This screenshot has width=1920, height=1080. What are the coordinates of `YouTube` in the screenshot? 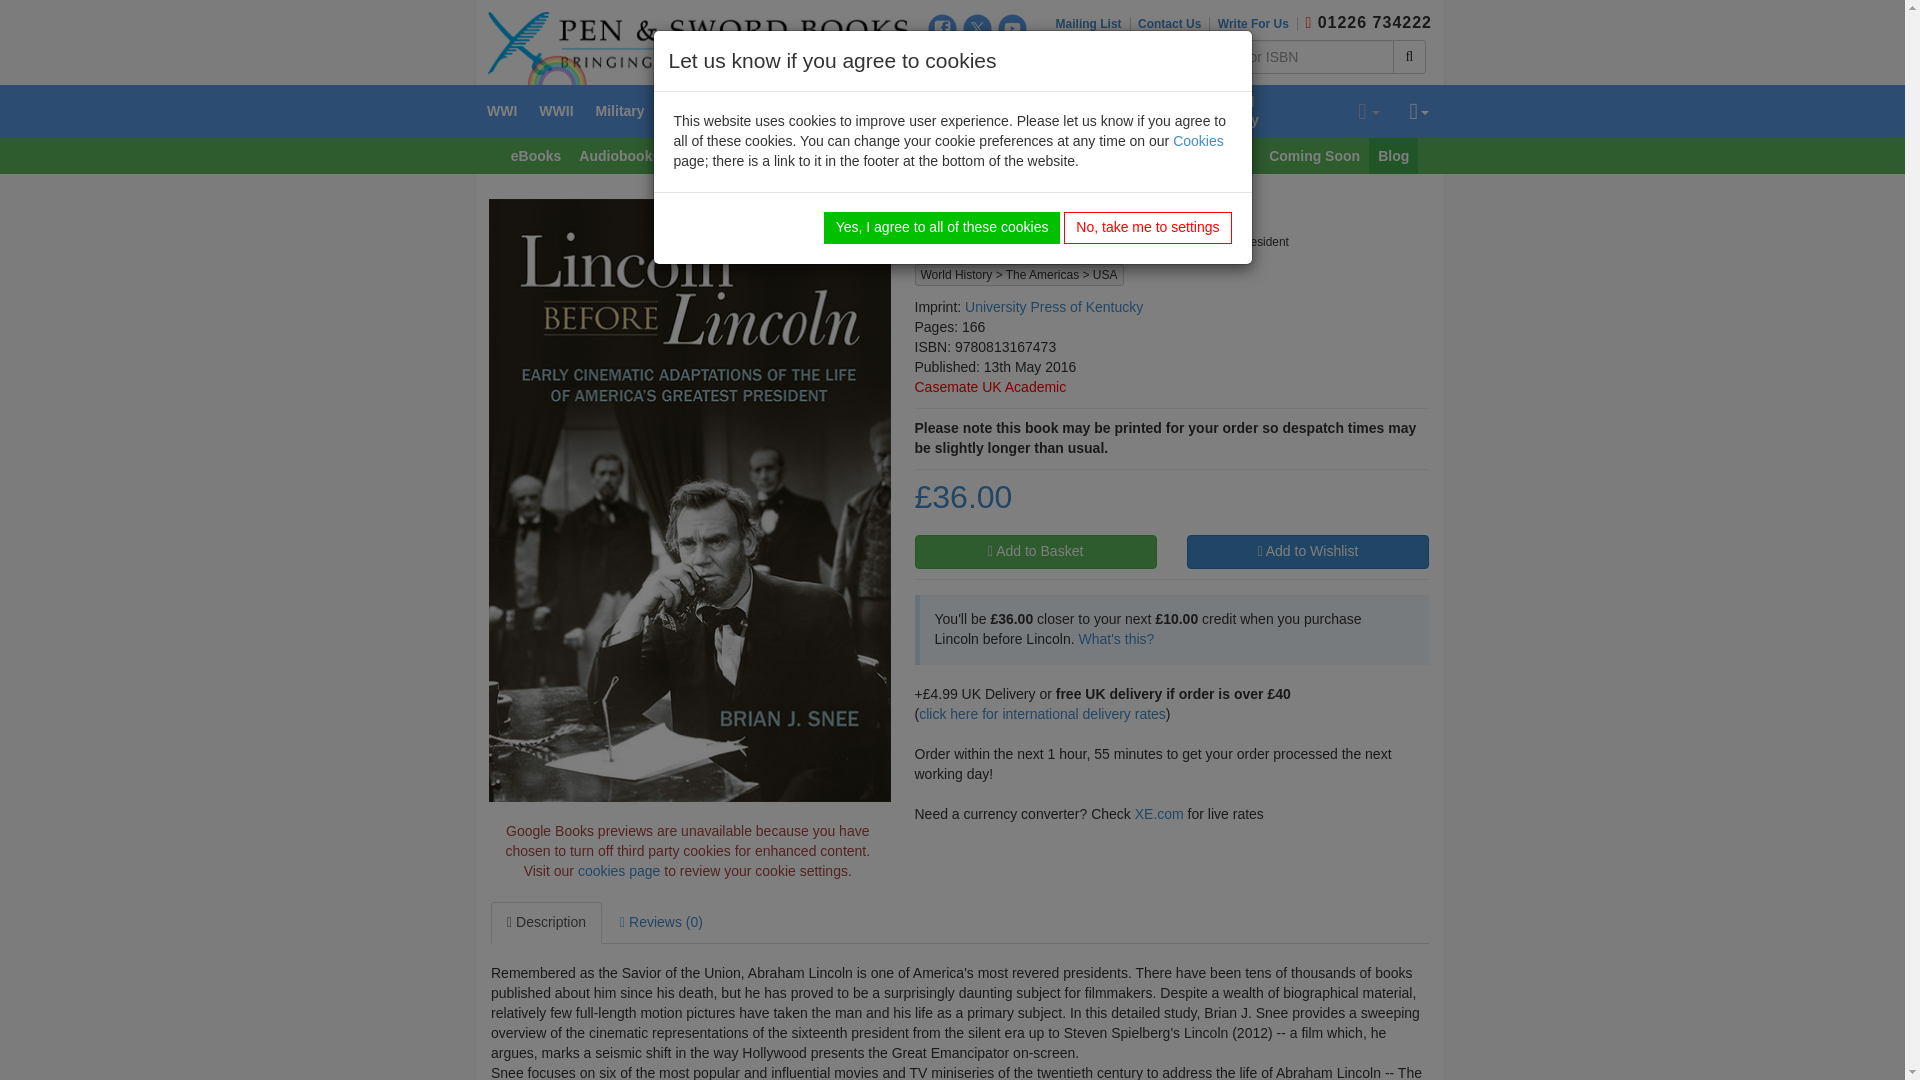 It's located at (1012, 28).